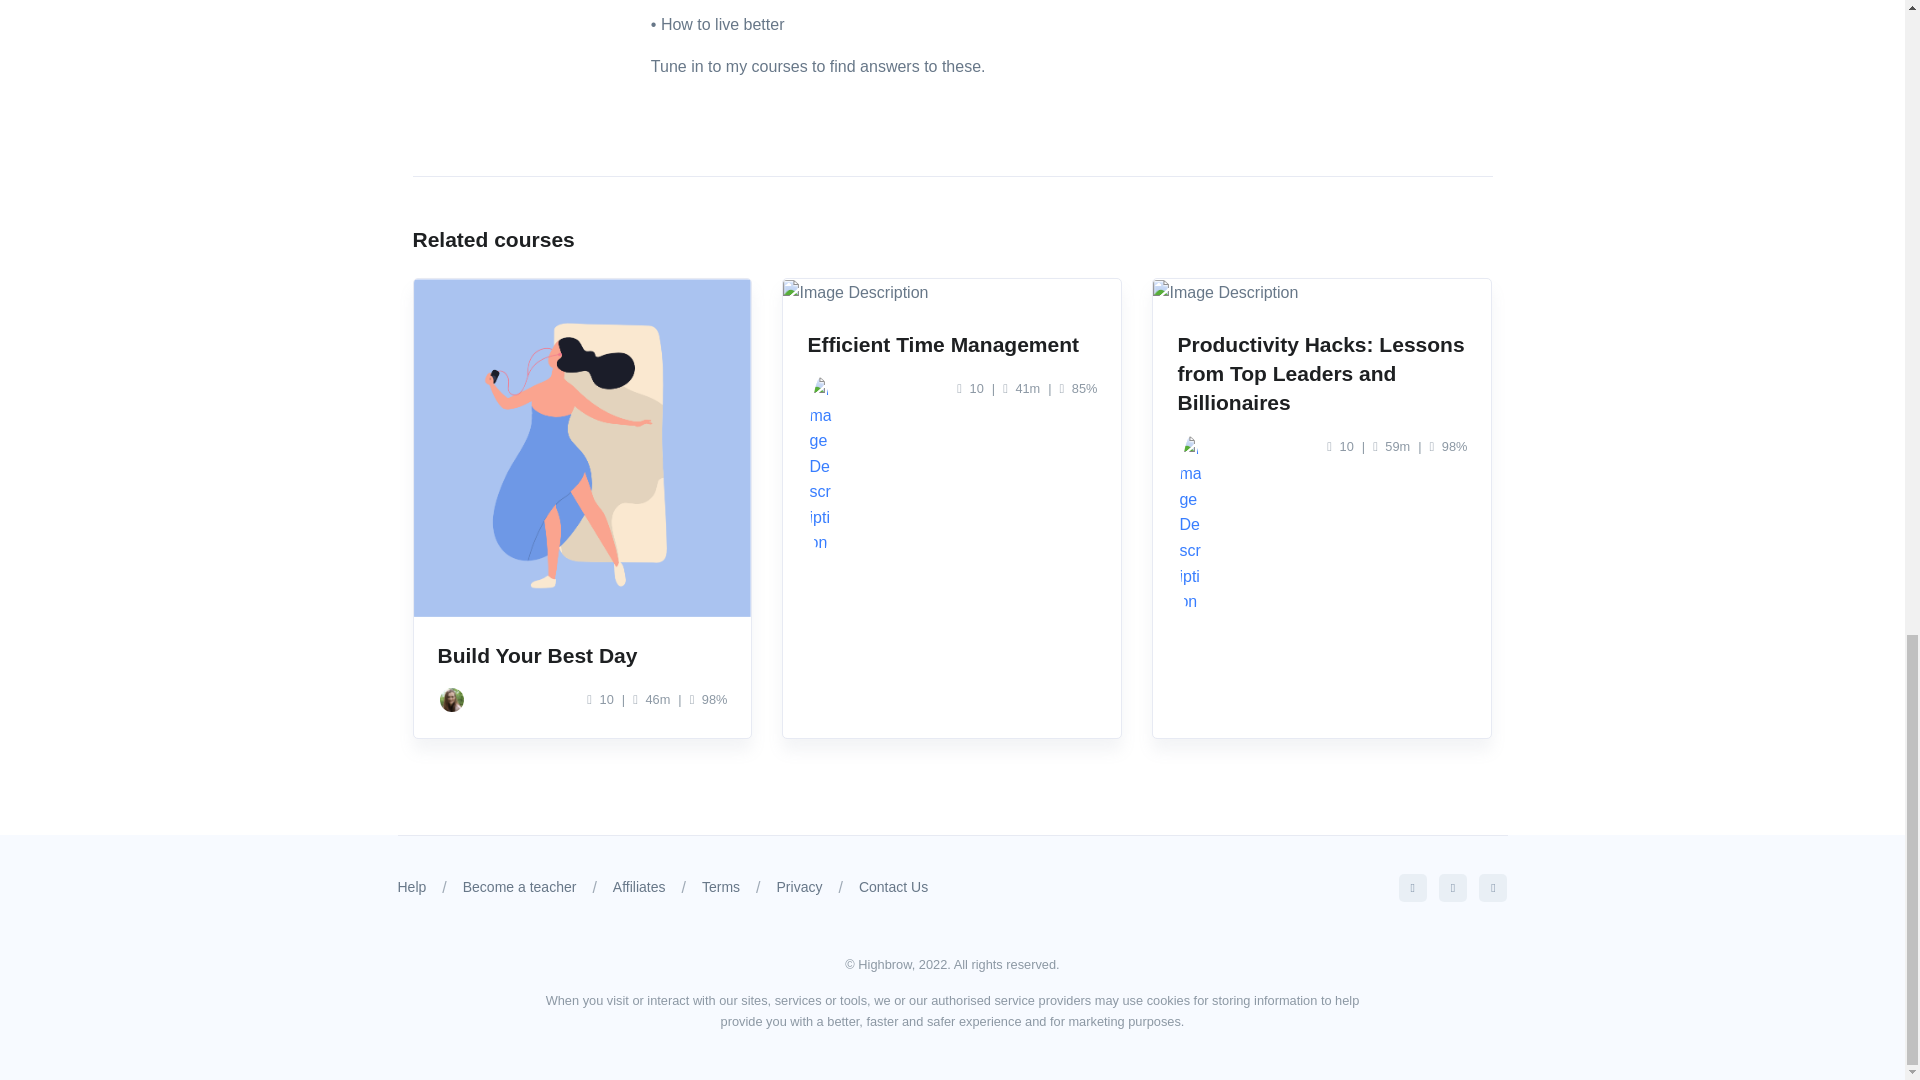 The width and height of the screenshot is (1920, 1080). What do you see at coordinates (452, 699) in the screenshot?
I see `Dr. Kimberlee Bonura` at bounding box center [452, 699].